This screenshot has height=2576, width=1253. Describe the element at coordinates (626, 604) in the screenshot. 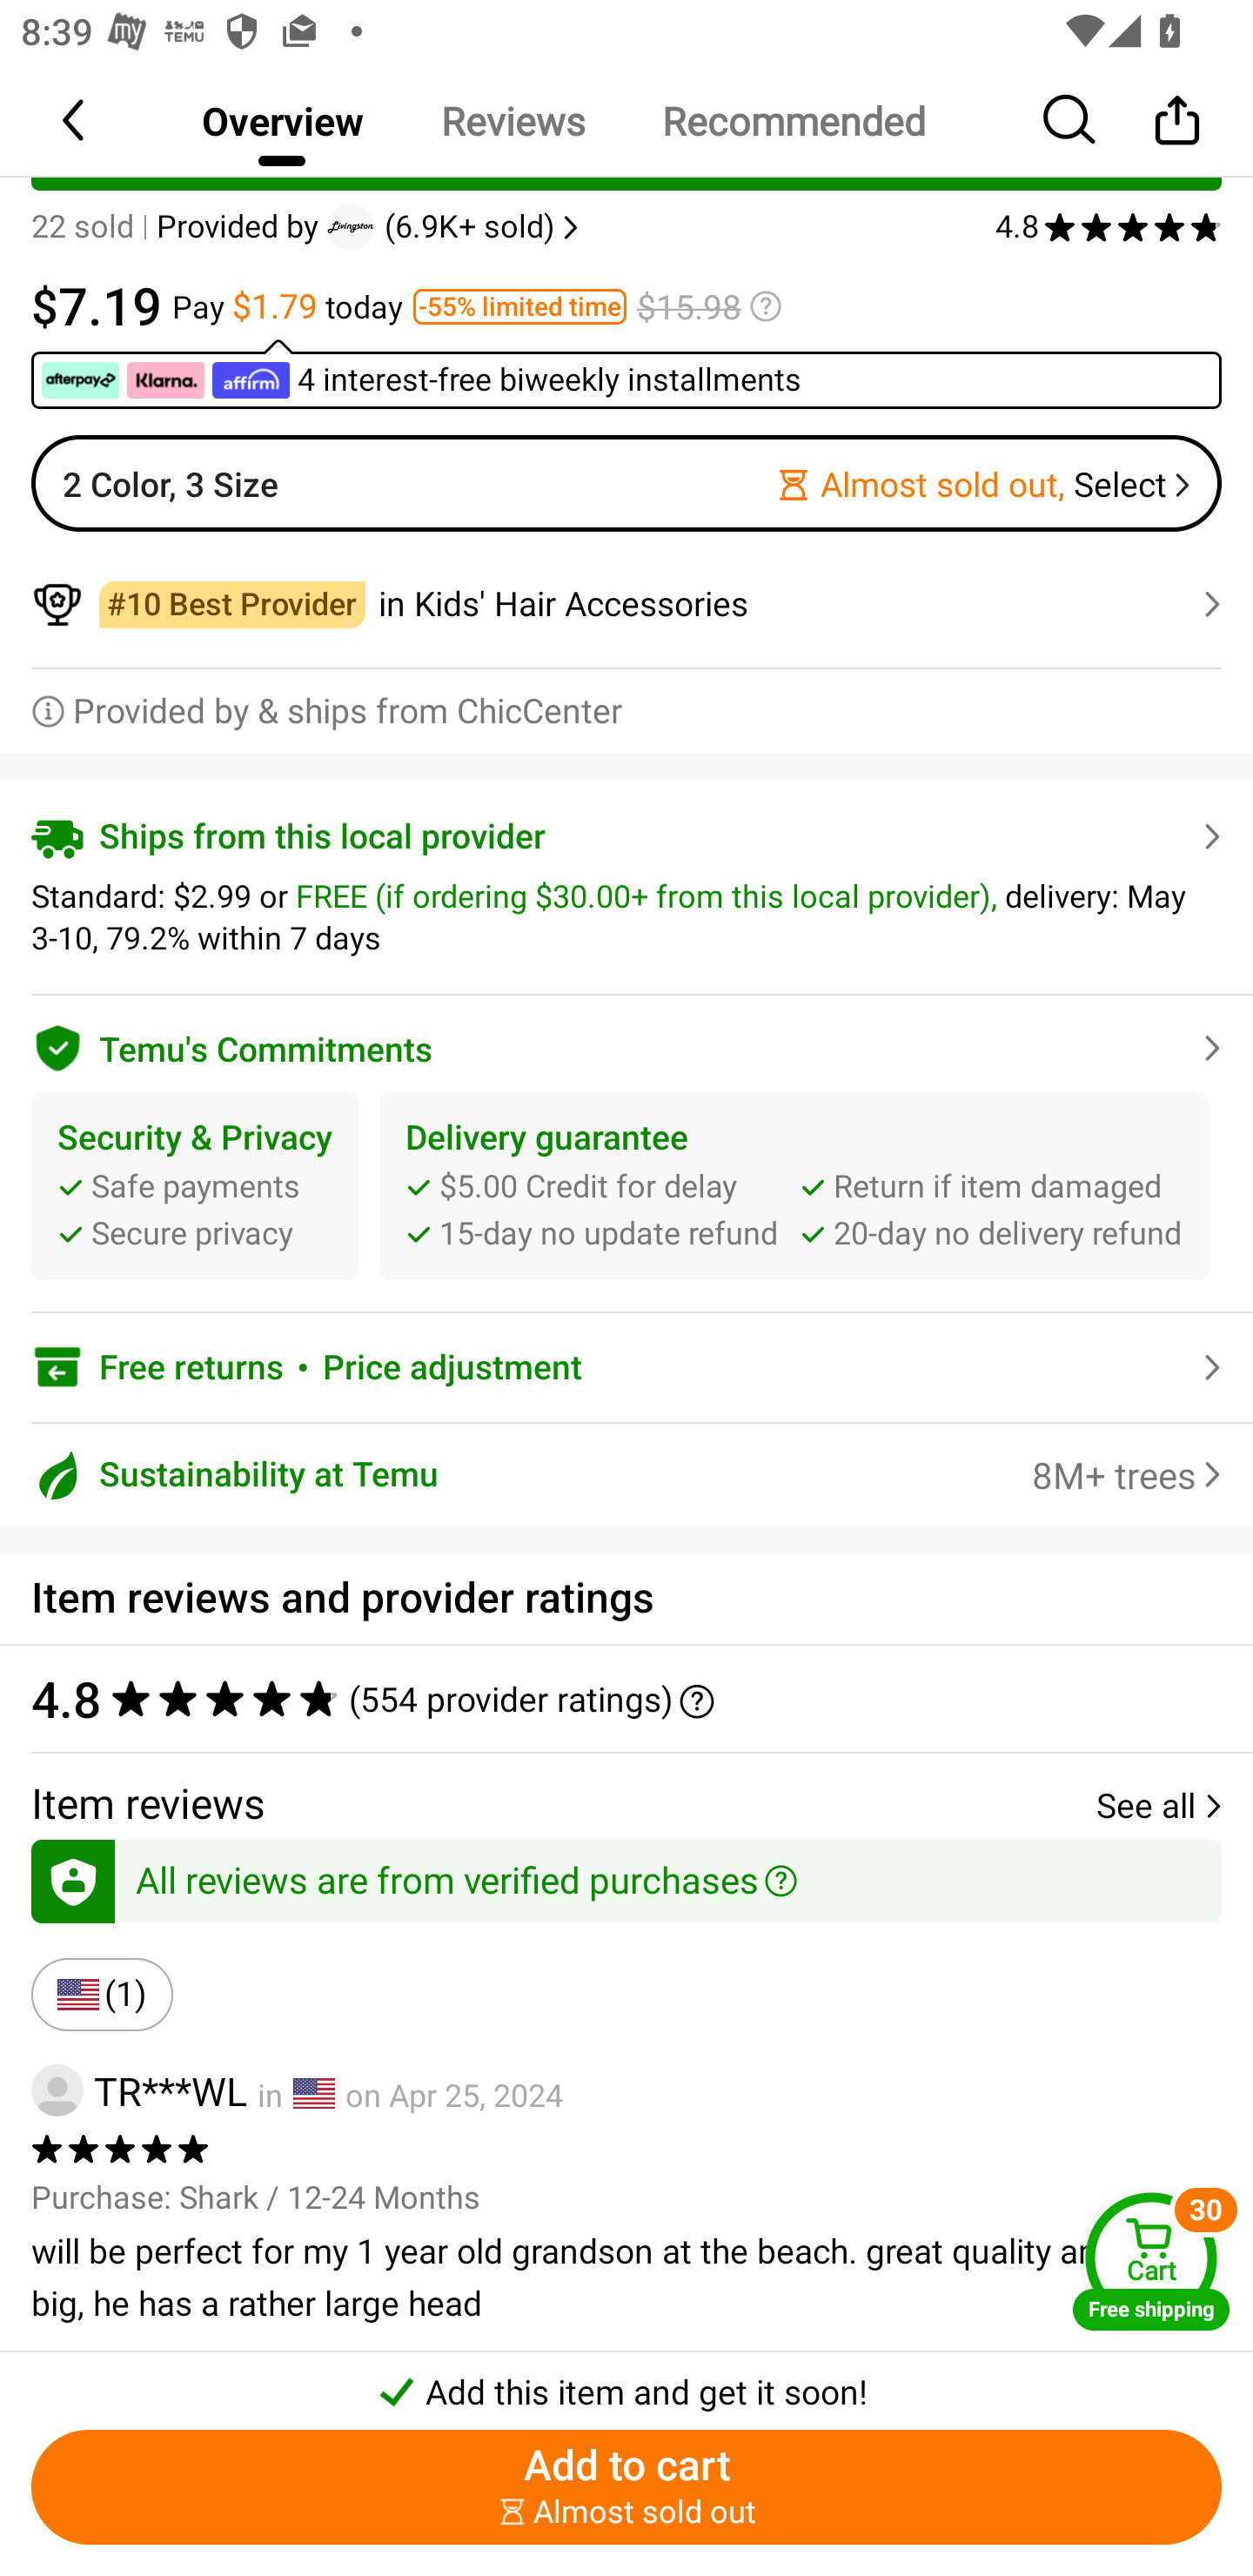

I see `￼￼in Kids' Hair Accessories` at that location.